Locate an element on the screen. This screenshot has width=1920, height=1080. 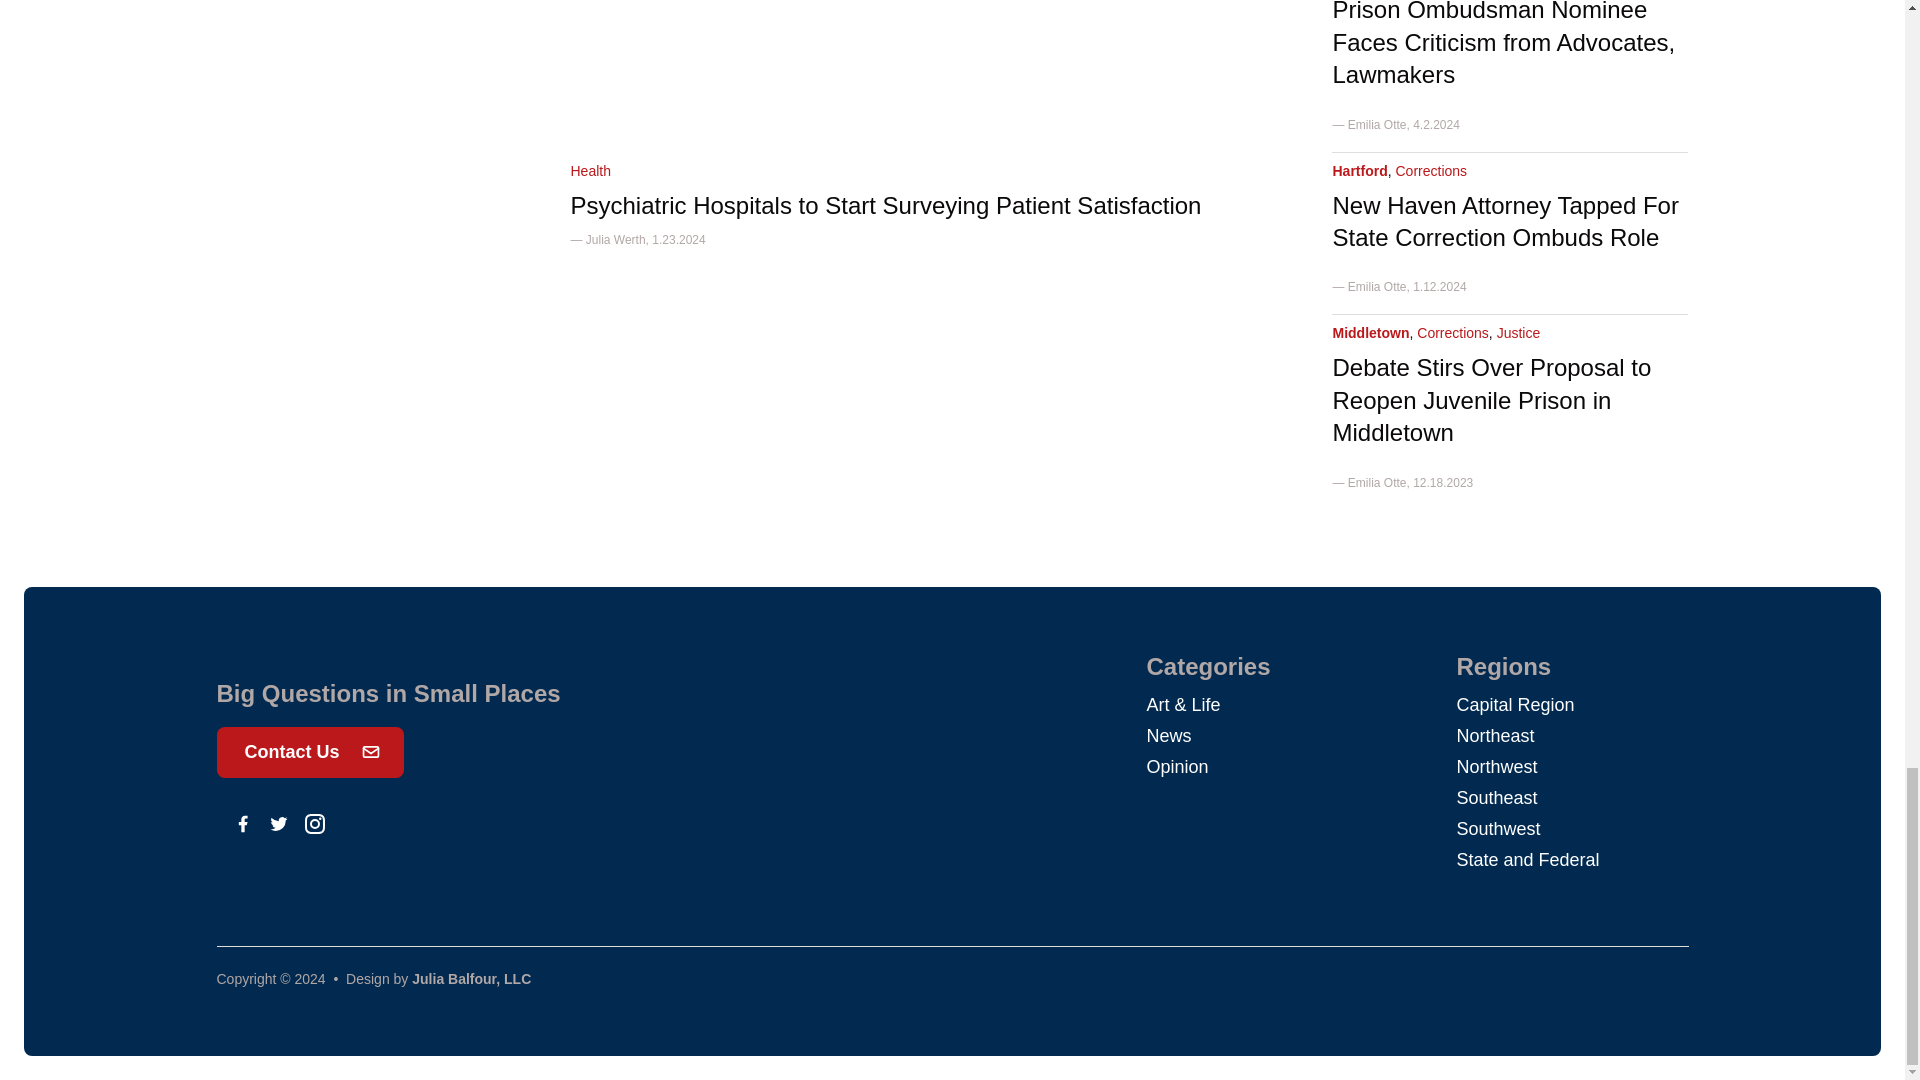
facebook is located at coordinates (242, 824).